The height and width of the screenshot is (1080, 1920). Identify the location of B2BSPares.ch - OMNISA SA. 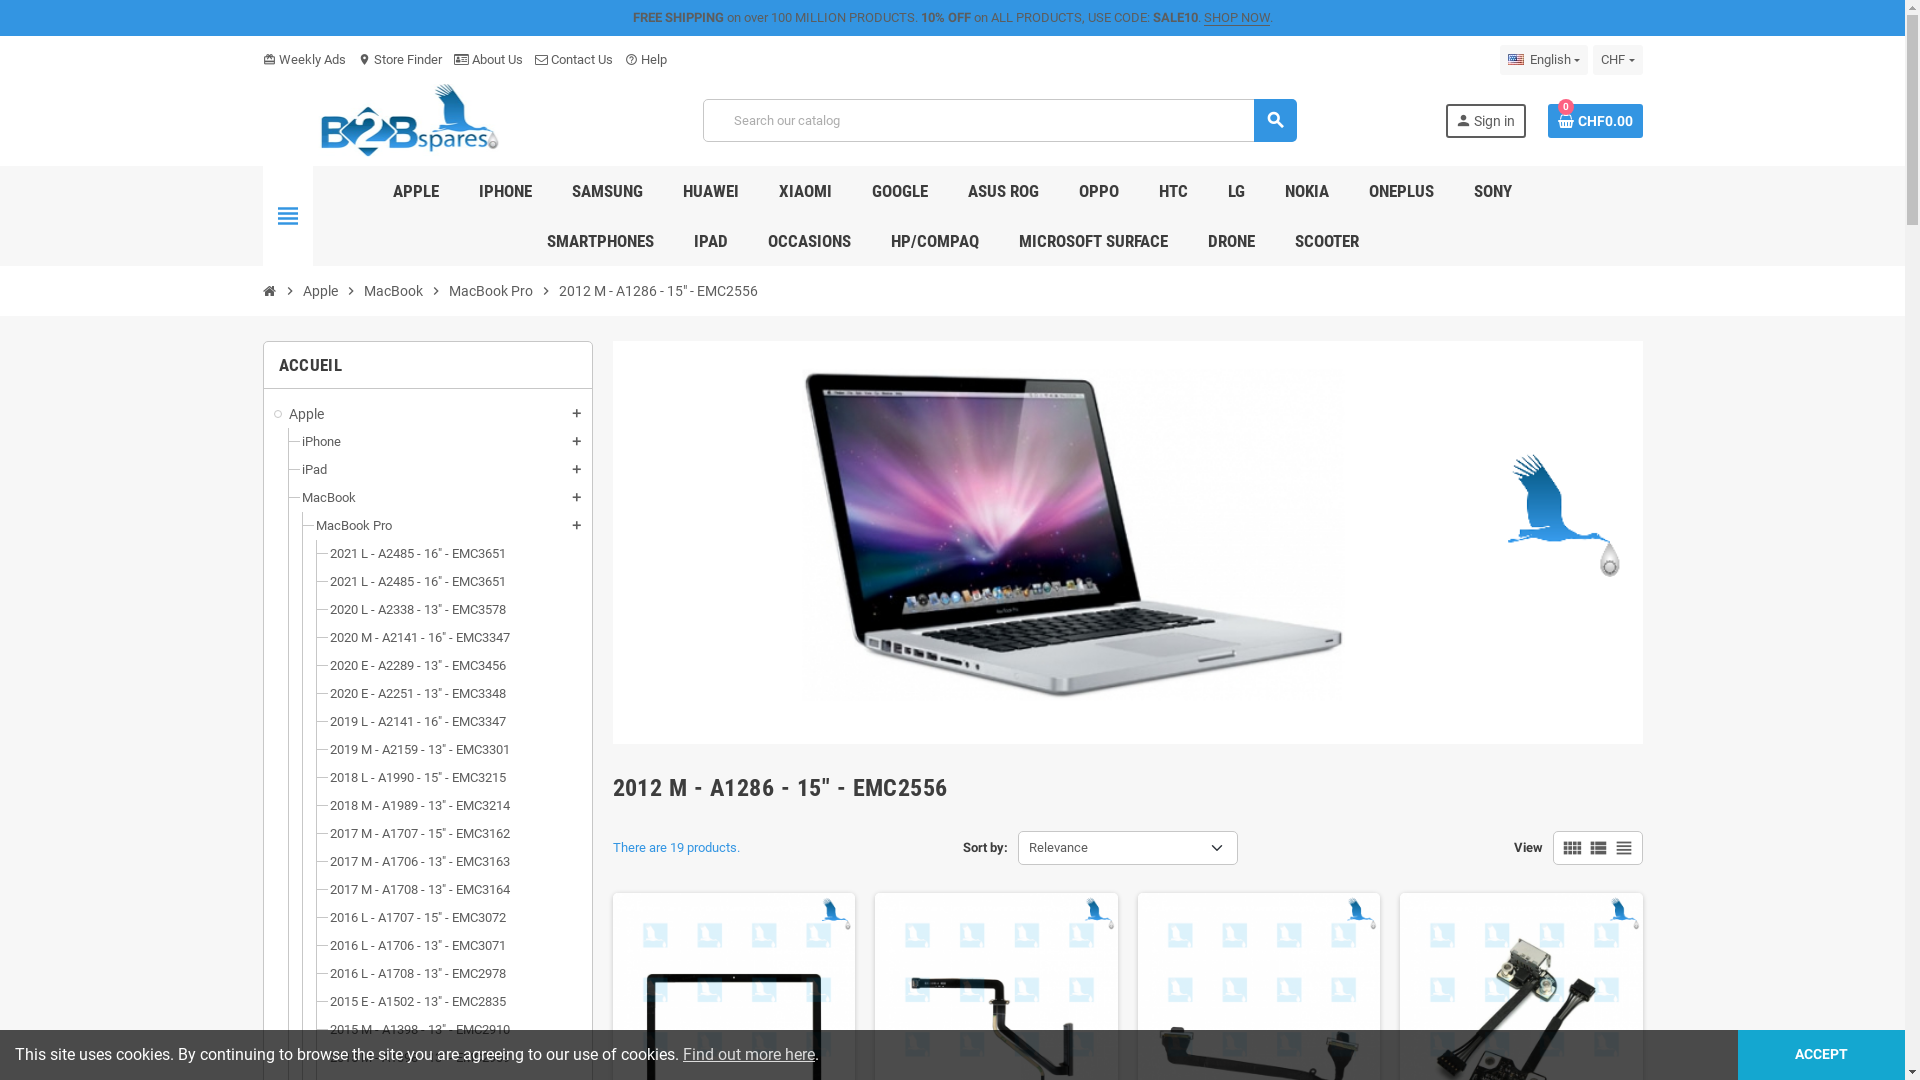
(408, 120).